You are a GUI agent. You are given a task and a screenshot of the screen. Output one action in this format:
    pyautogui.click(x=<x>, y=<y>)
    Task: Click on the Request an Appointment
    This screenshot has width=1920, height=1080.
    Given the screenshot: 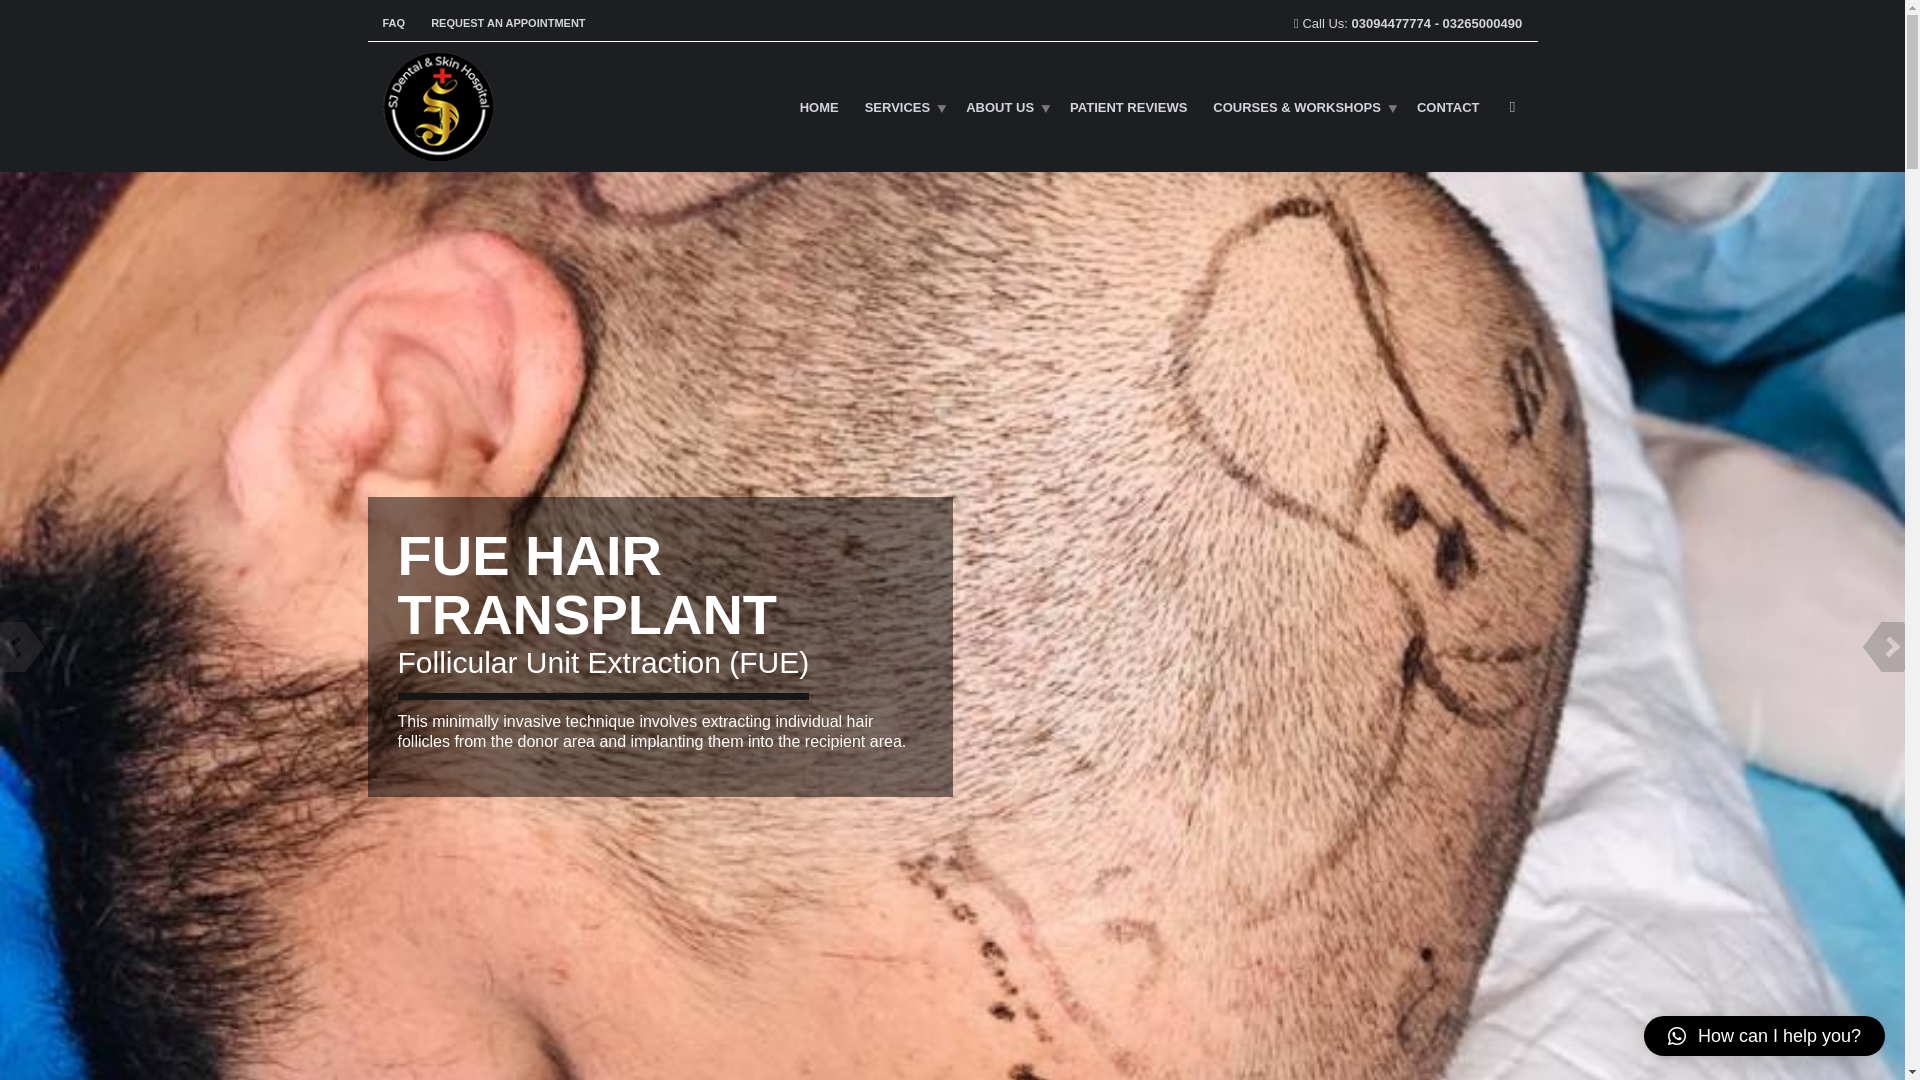 What is the action you would take?
    pyautogui.click(x=502, y=22)
    